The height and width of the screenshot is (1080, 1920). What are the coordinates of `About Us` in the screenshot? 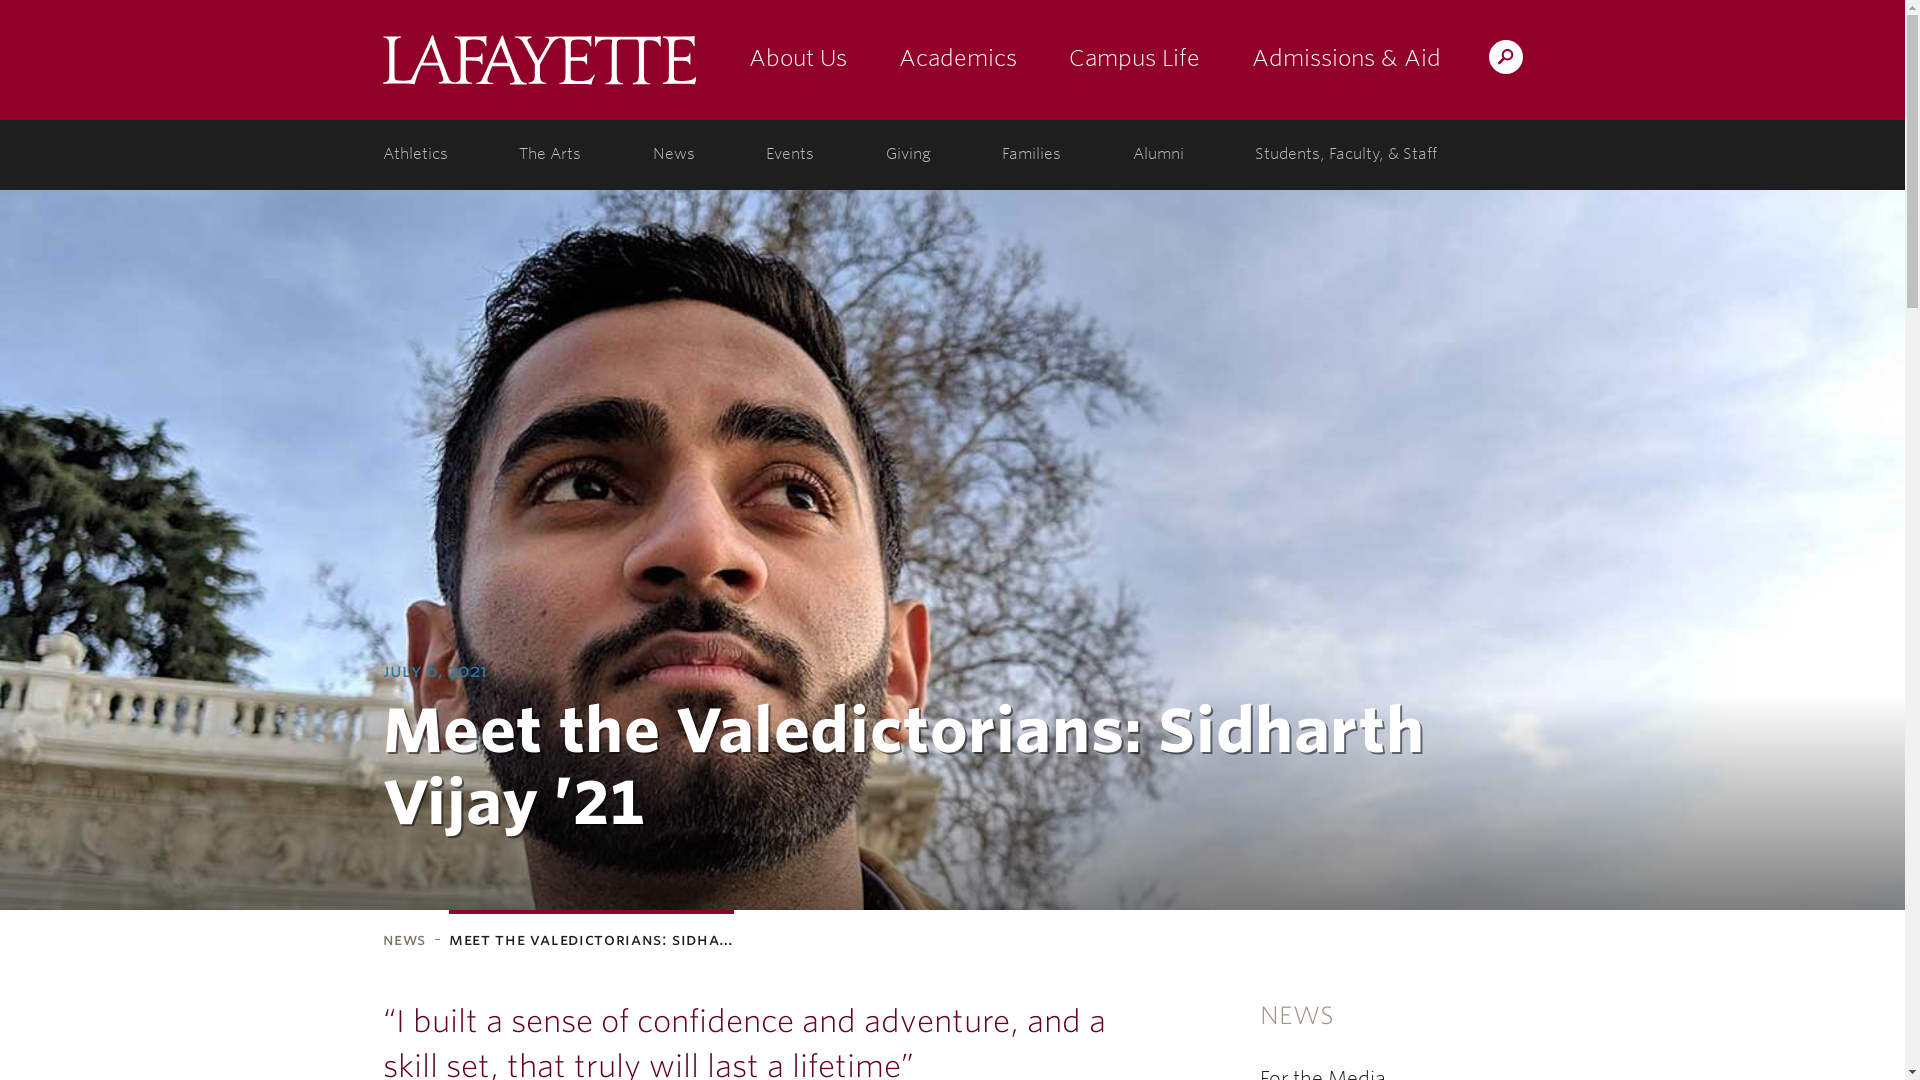 It's located at (796, 60).